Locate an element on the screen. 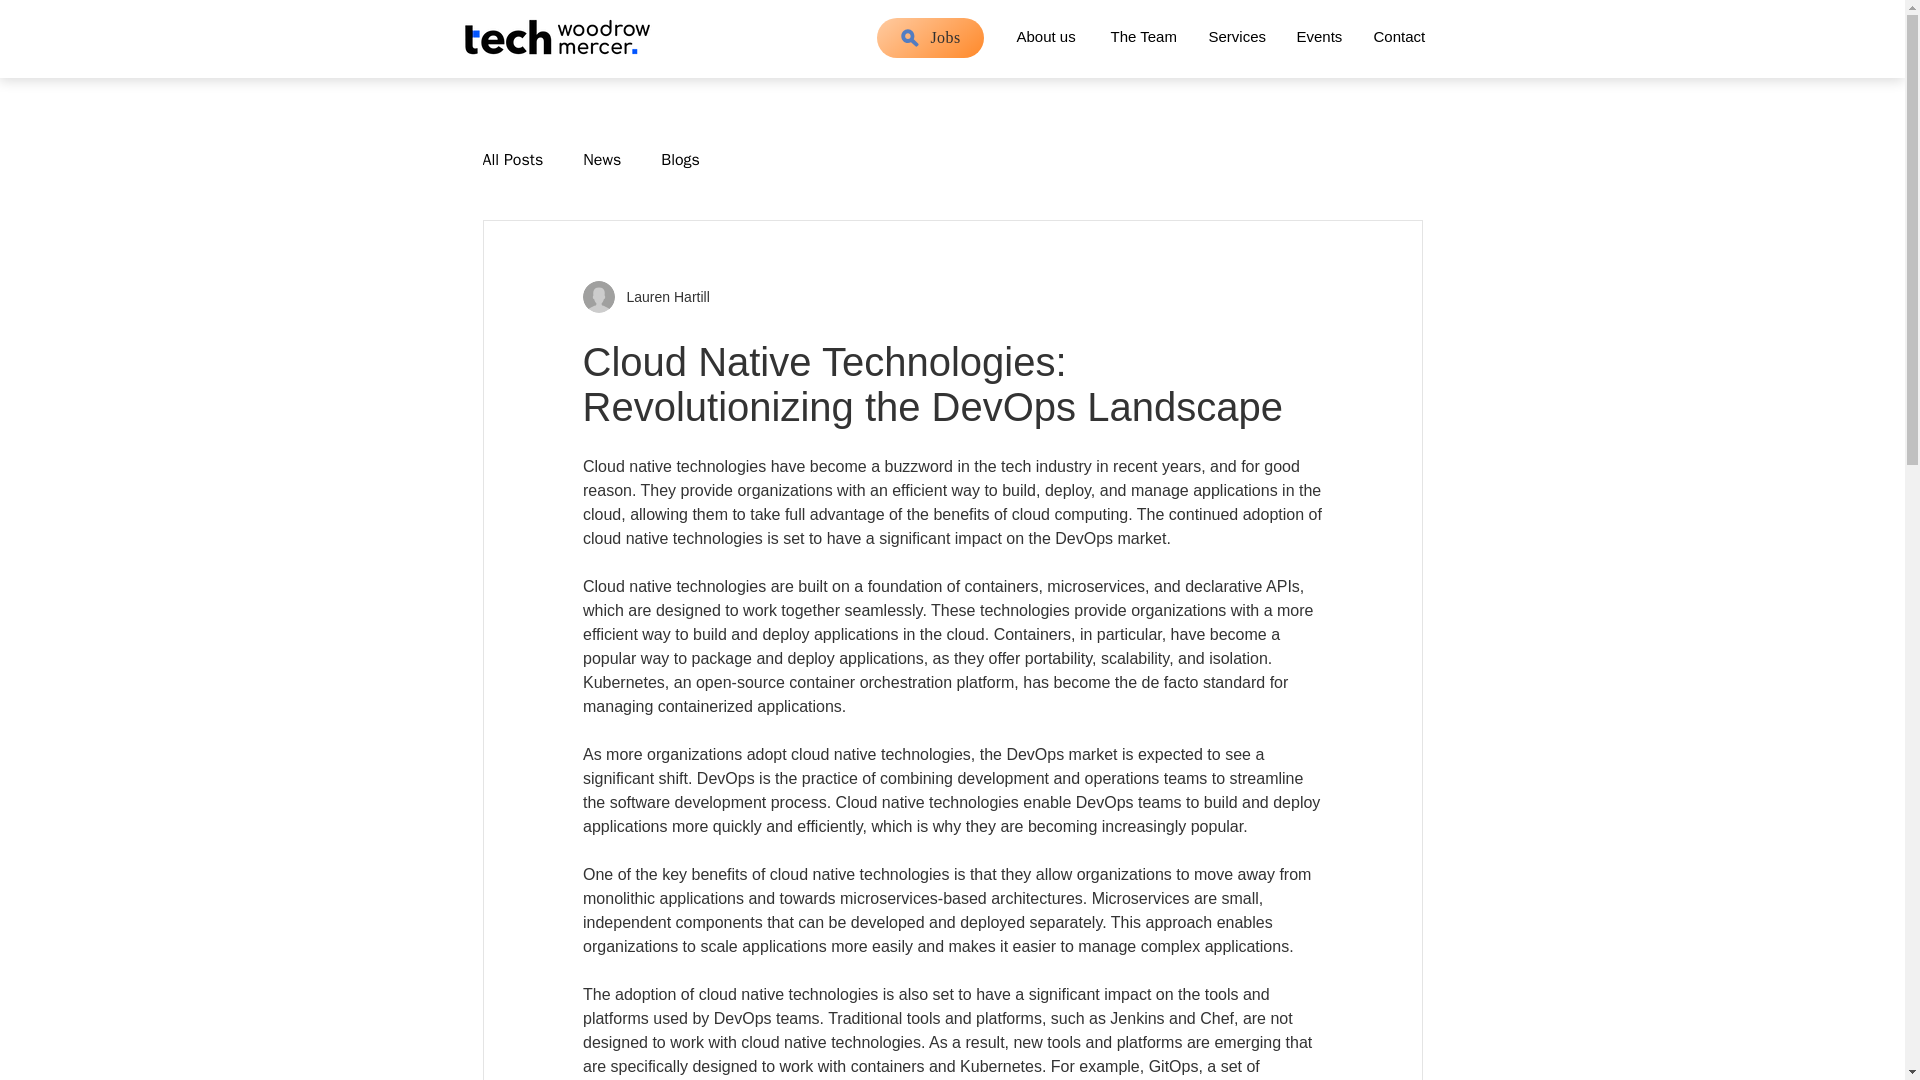 This screenshot has width=1920, height=1080. Contact is located at coordinates (1399, 28).